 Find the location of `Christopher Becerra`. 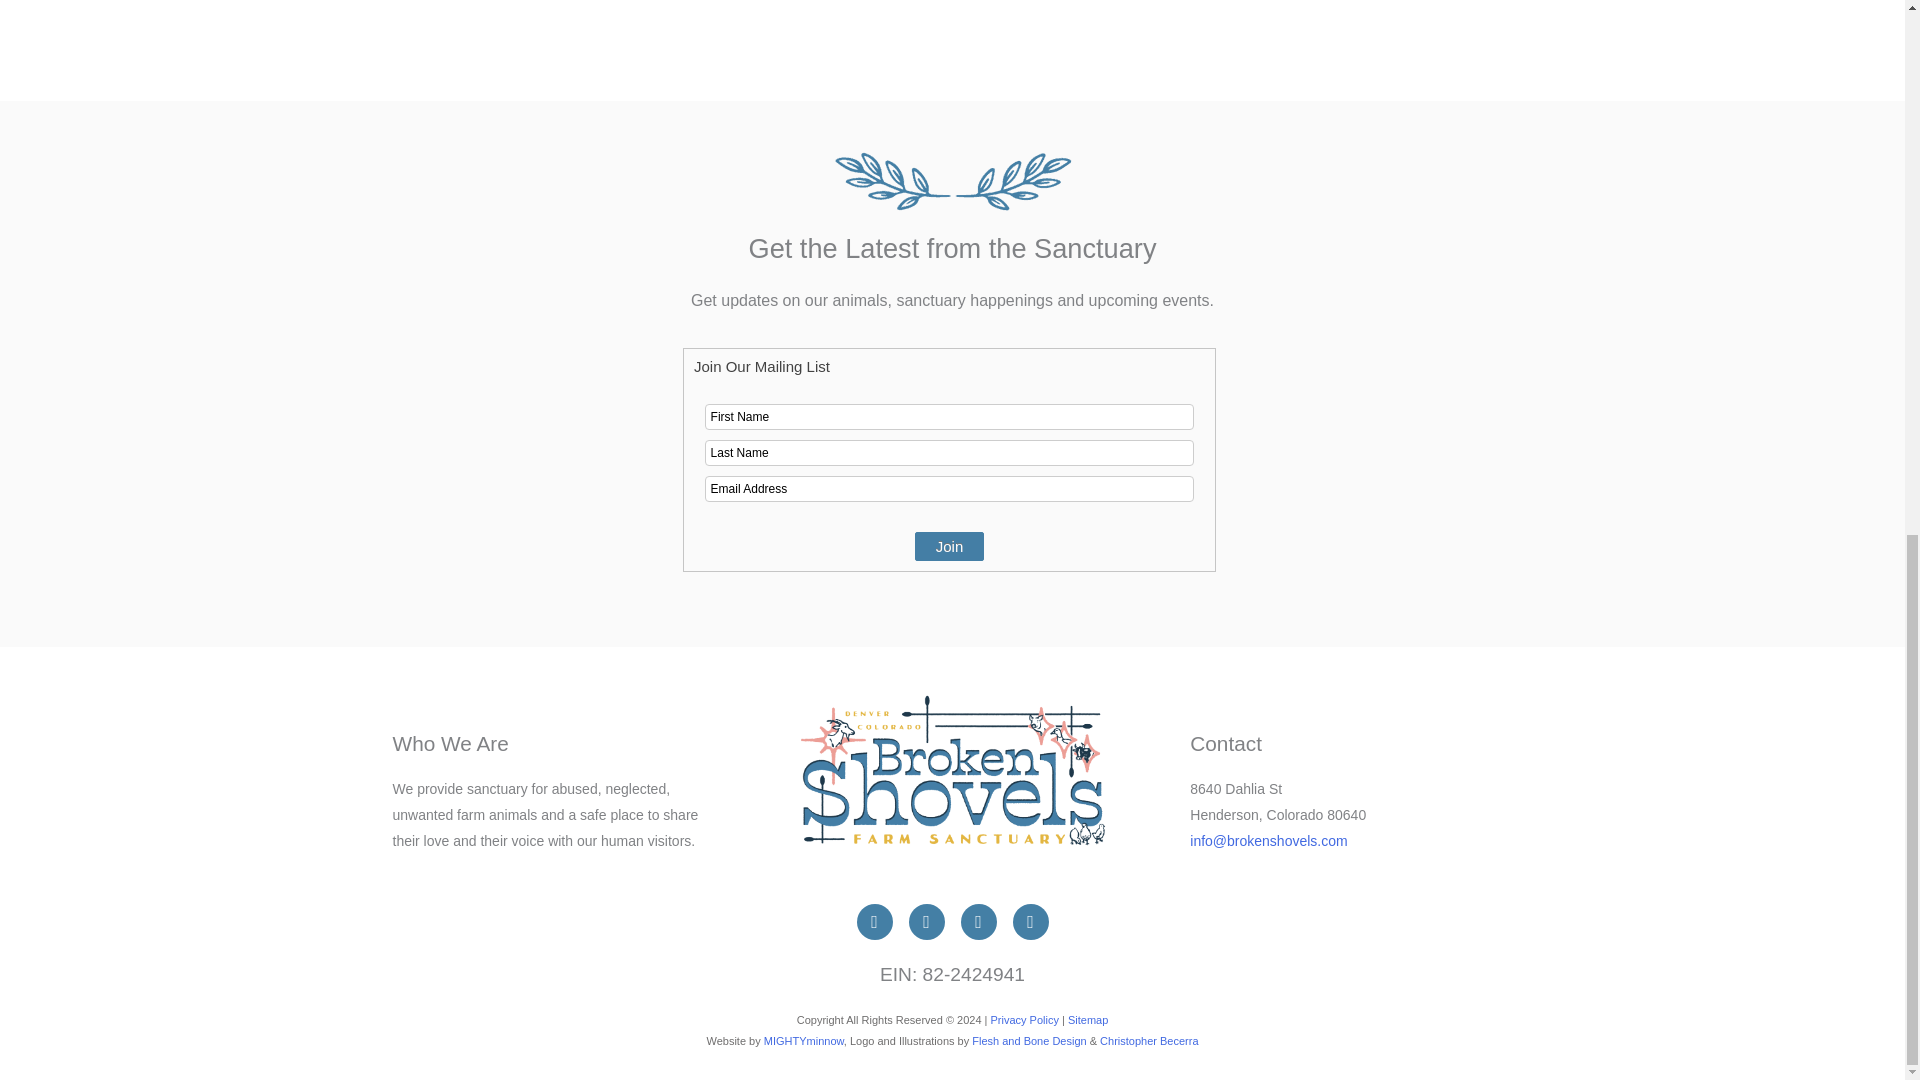

Christopher Becerra is located at coordinates (1149, 1040).